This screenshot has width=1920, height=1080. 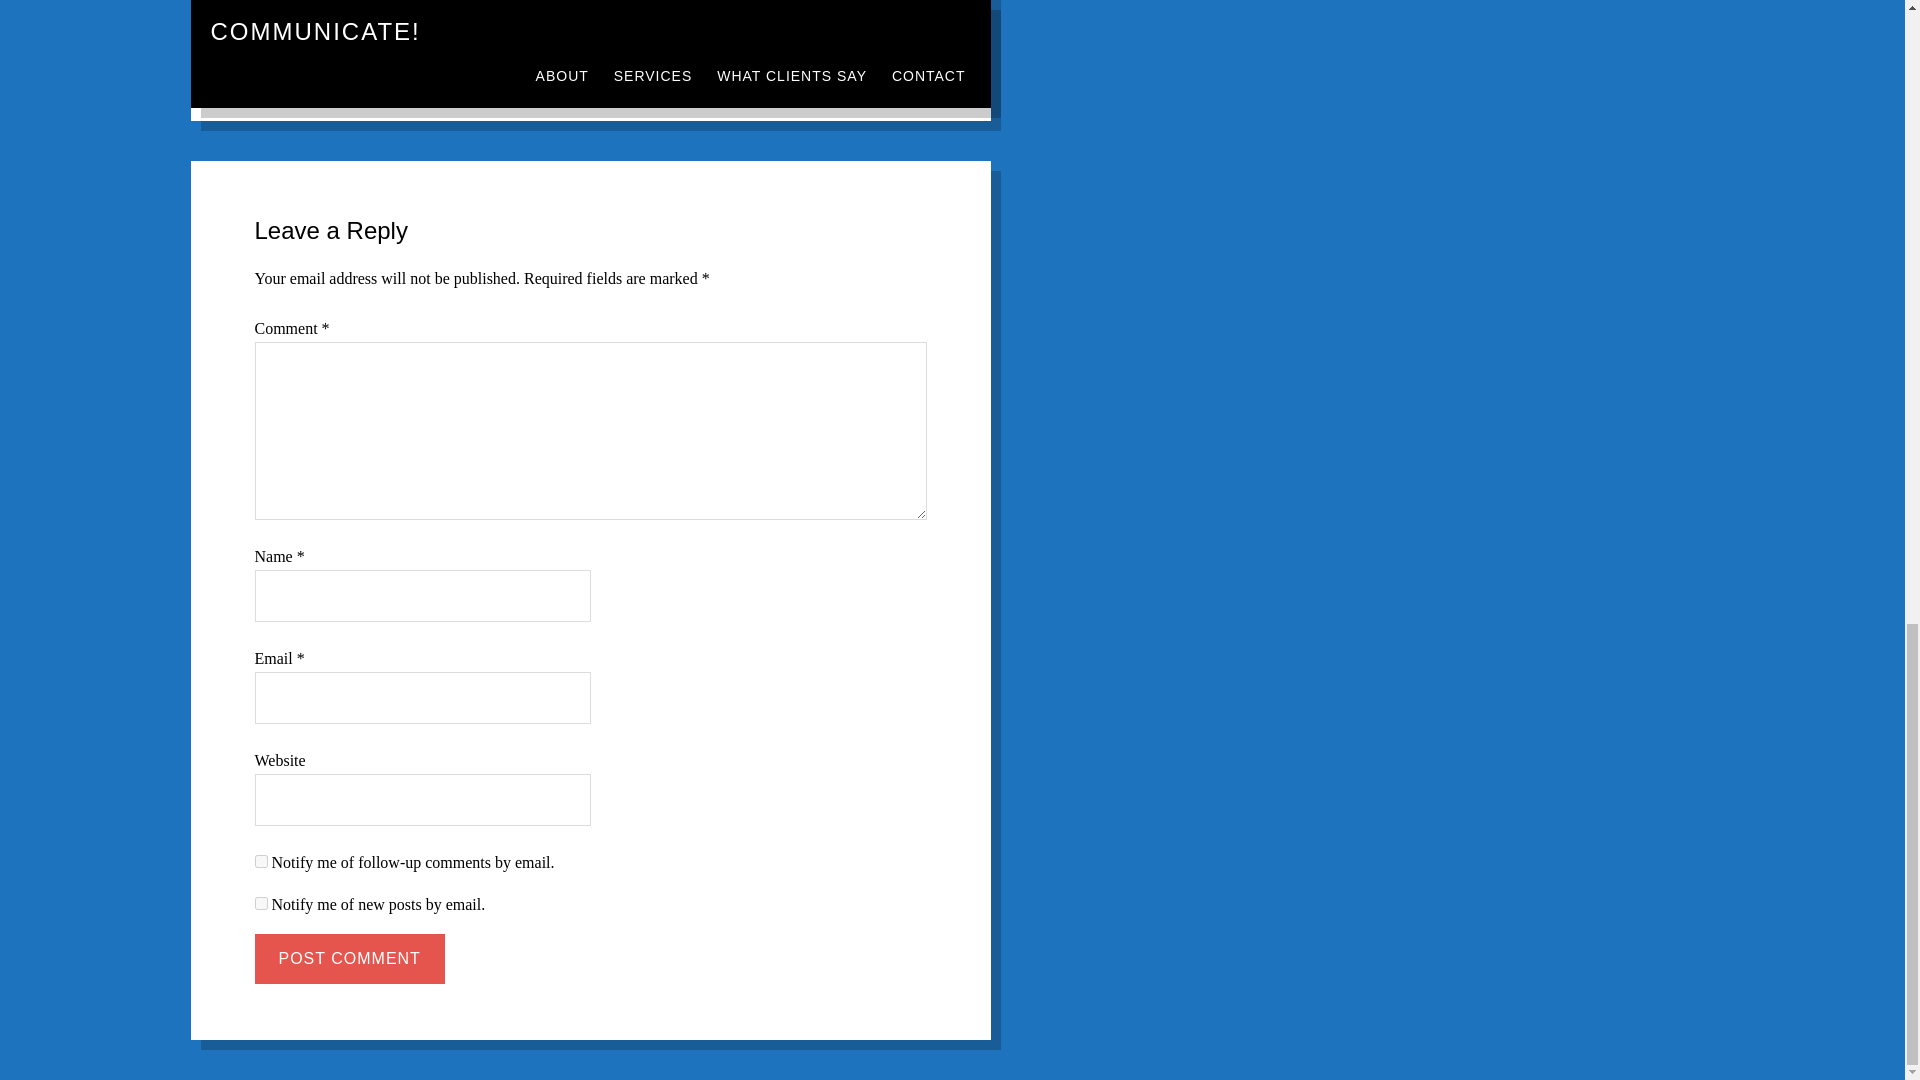 I want to click on subscribe, so click(x=260, y=904).